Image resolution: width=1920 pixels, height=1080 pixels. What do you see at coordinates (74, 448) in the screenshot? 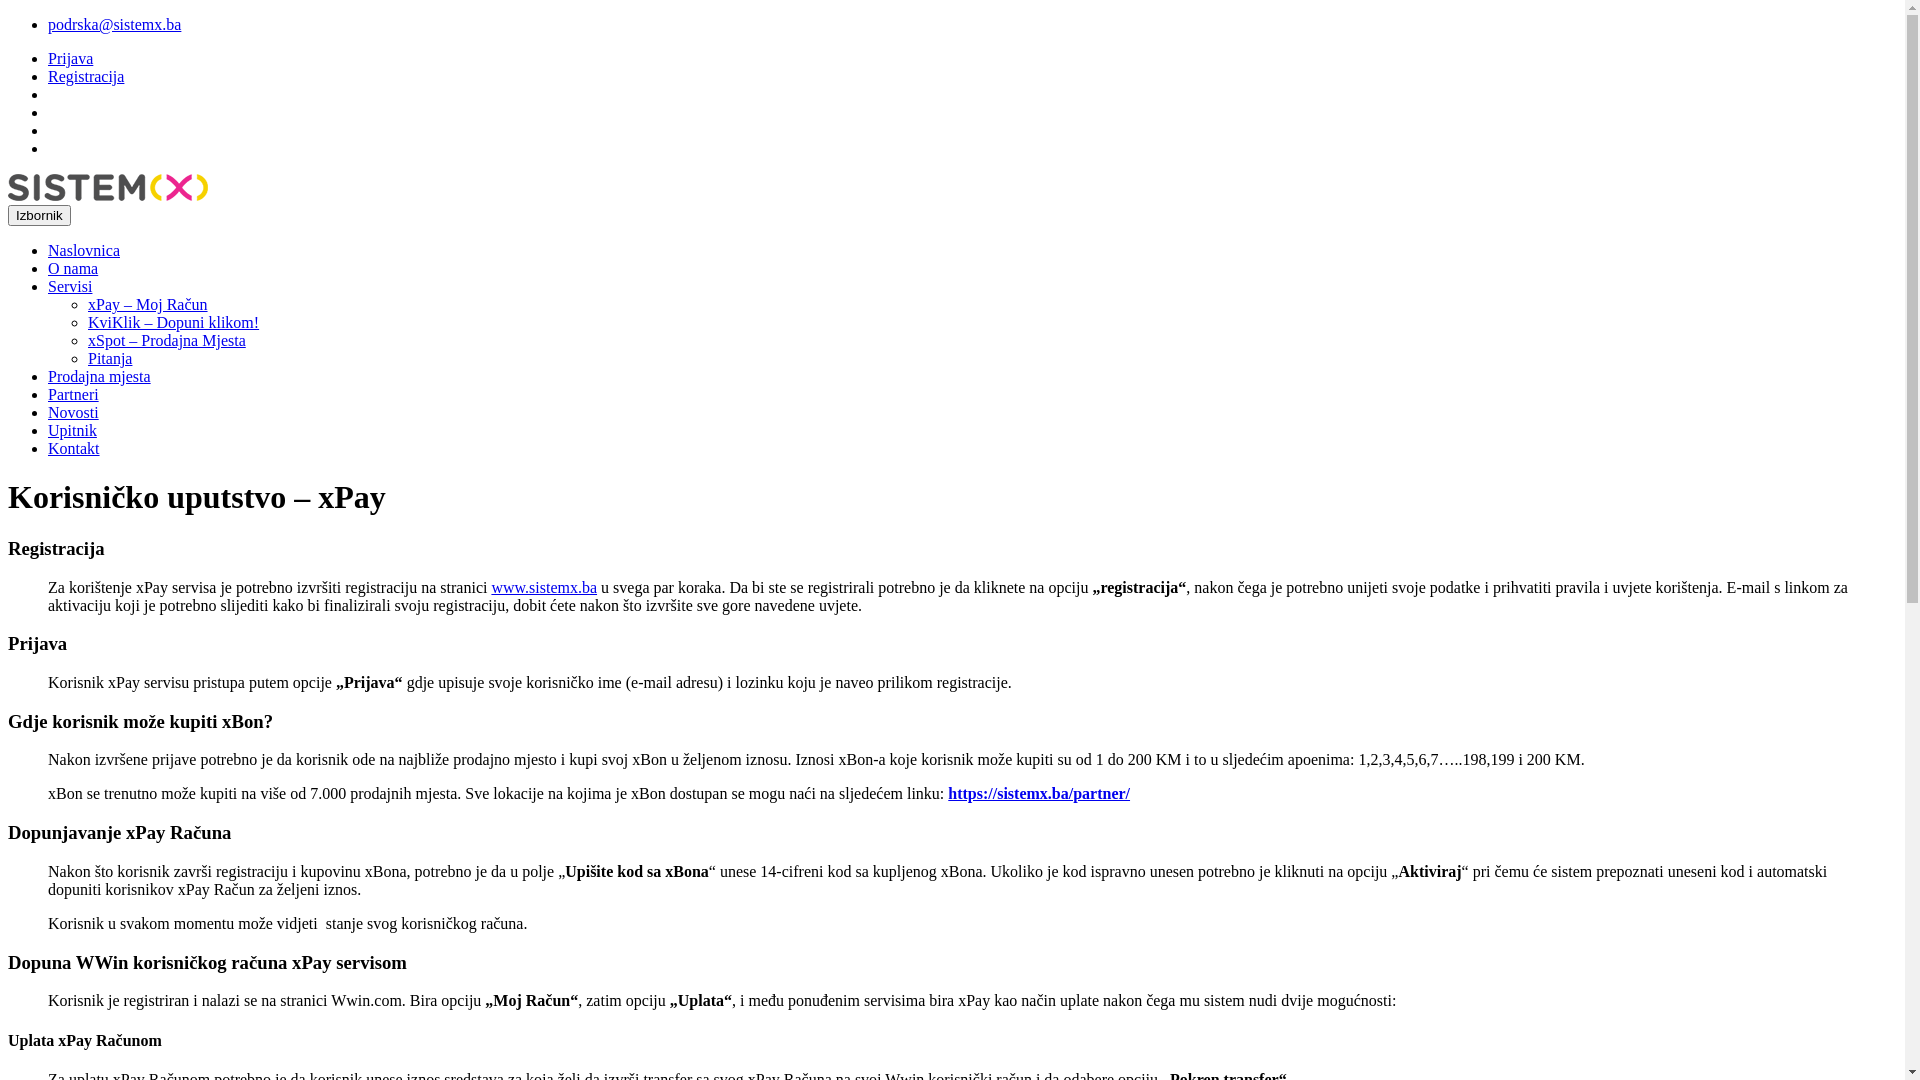
I see `Kontakt` at bounding box center [74, 448].